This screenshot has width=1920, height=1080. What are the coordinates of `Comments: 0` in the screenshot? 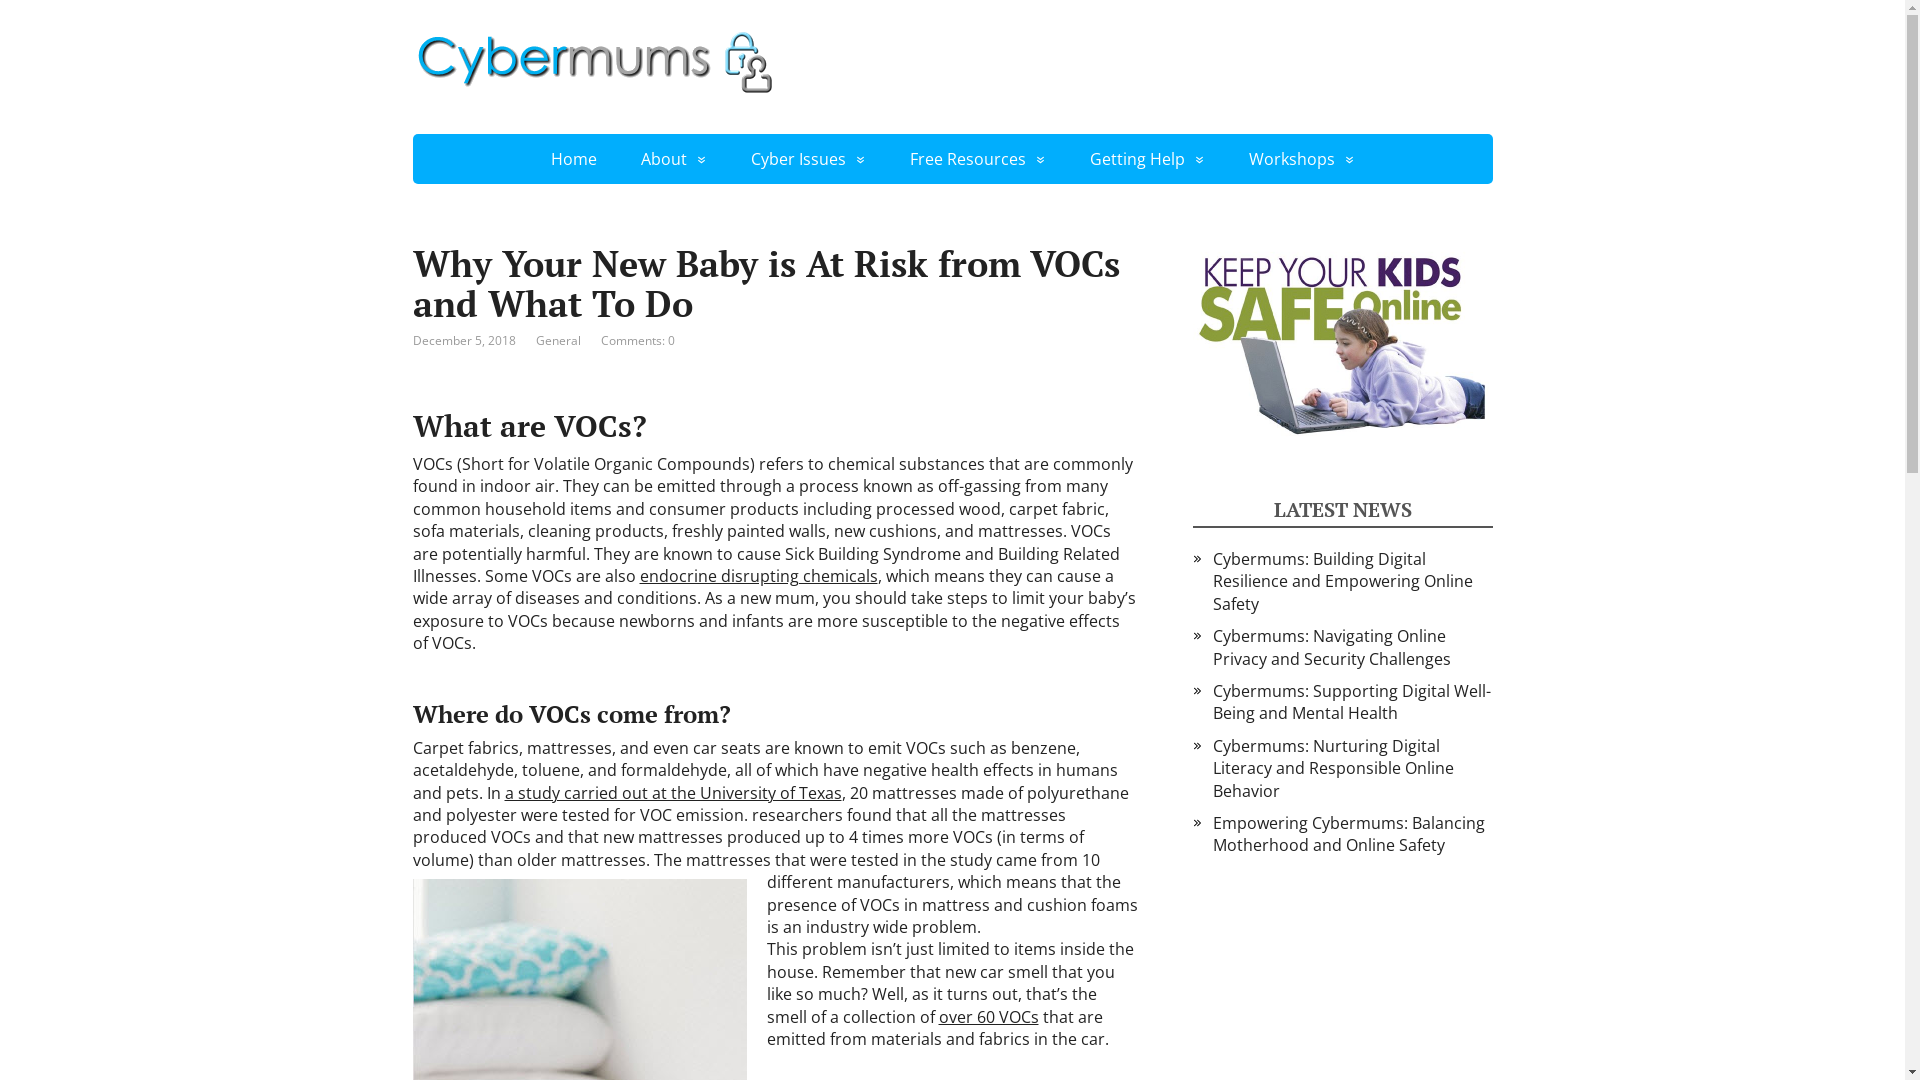 It's located at (637, 340).